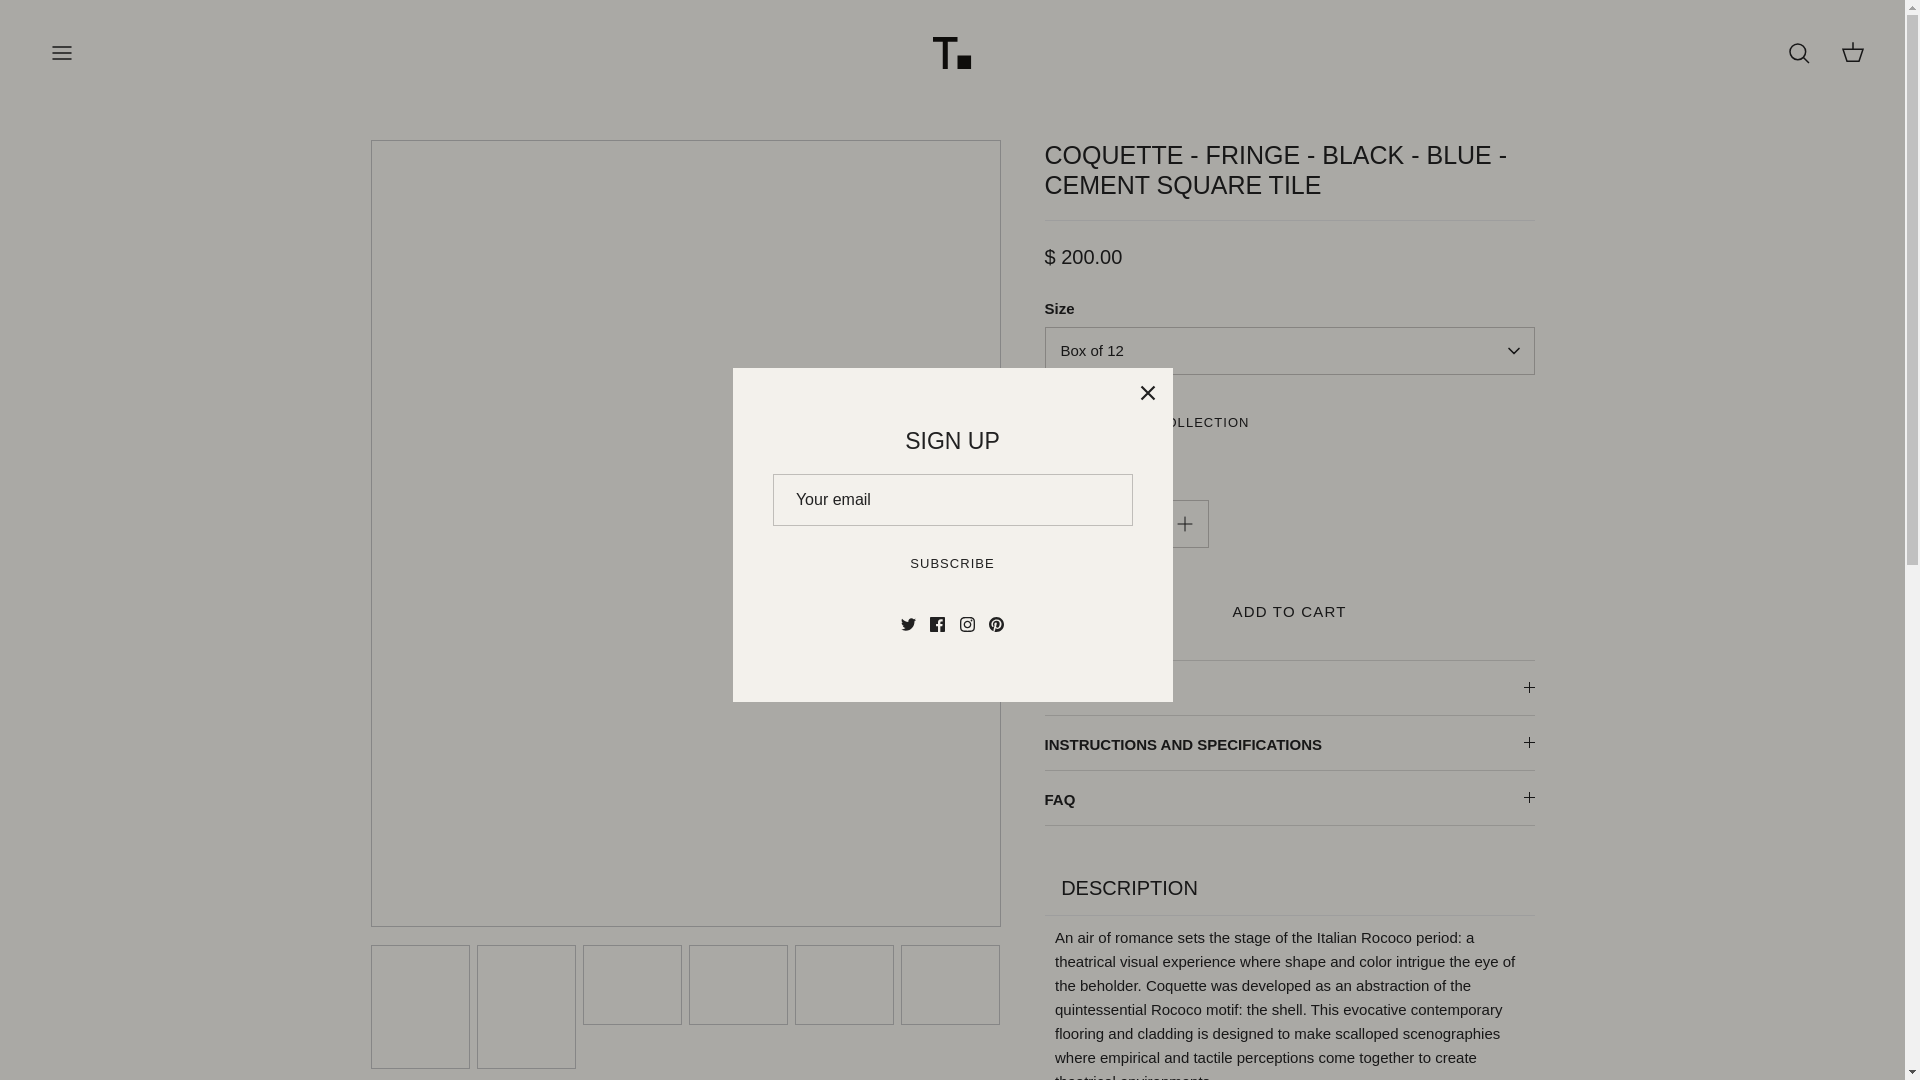  I want to click on Removable Wallpaper, so click(190, 124).